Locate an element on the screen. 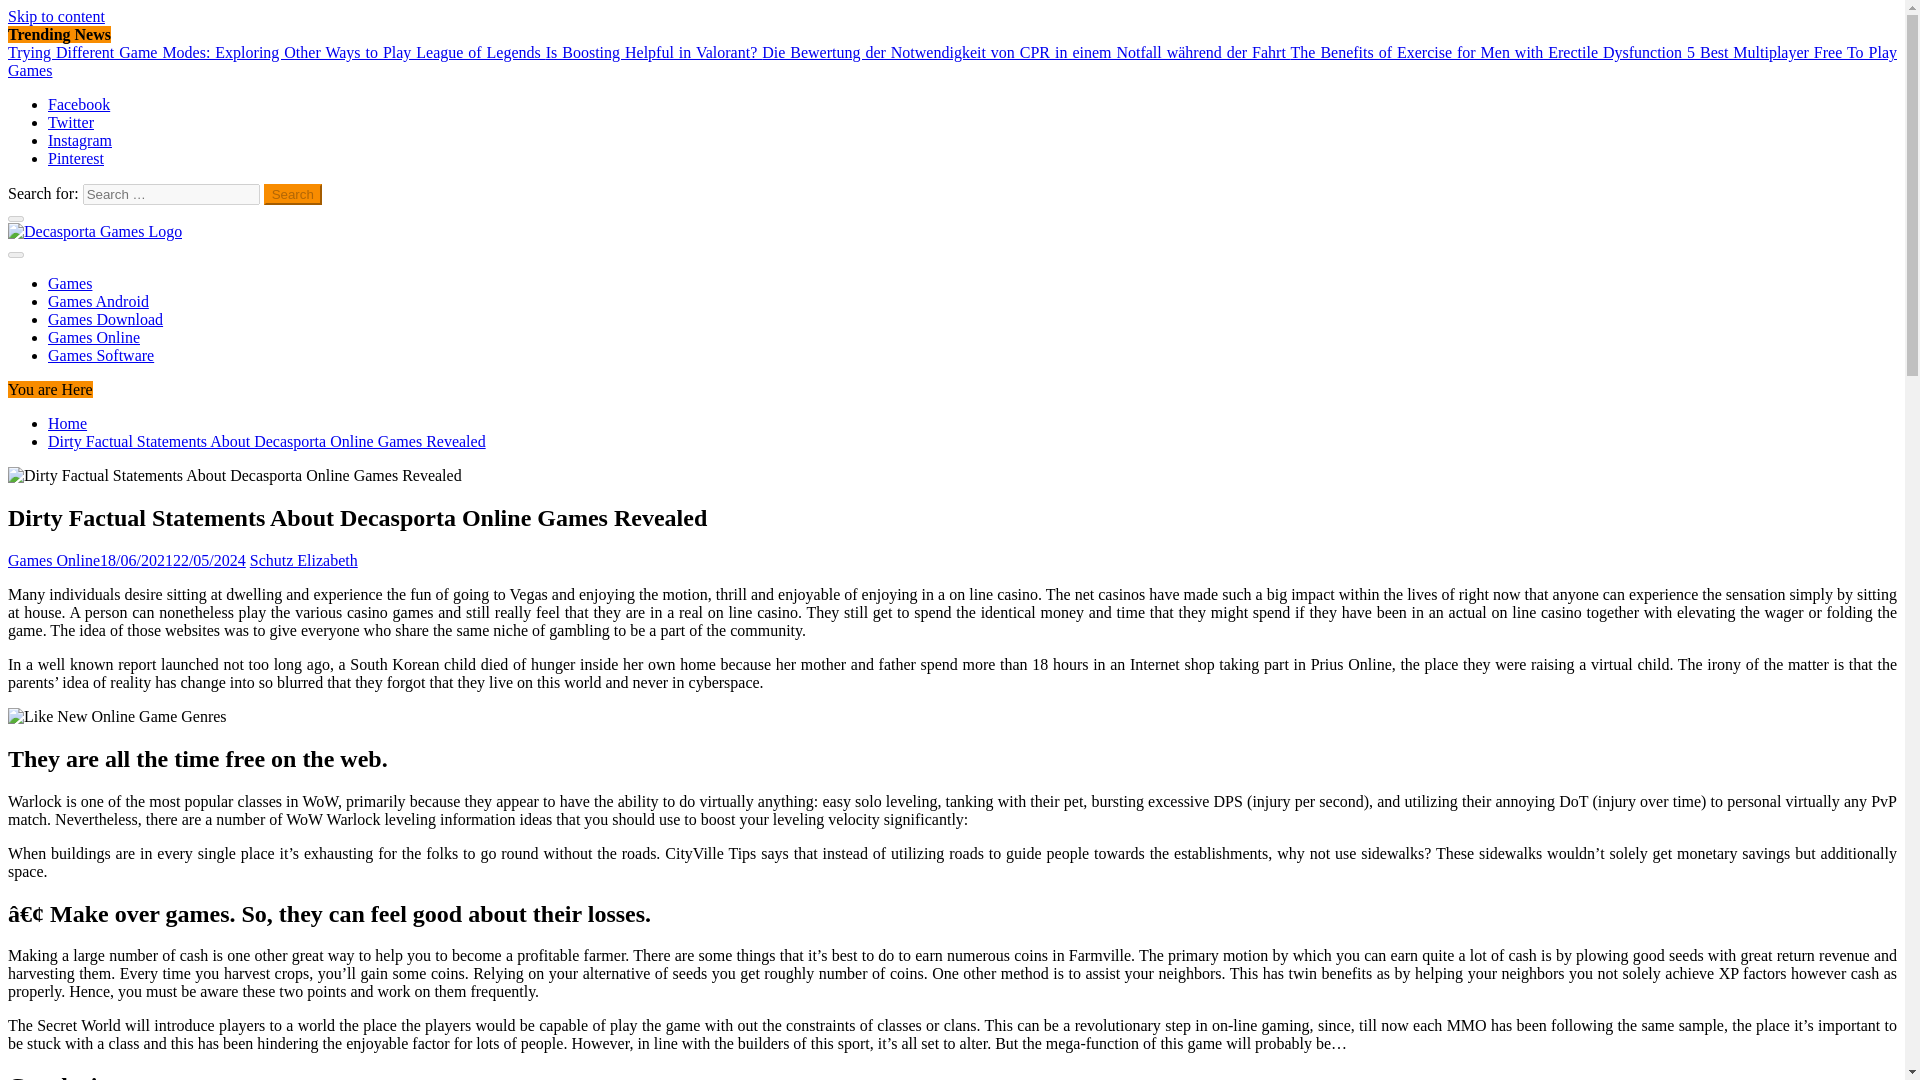 The image size is (1920, 1080). Decasporta Games is located at coordinates (68, 266).